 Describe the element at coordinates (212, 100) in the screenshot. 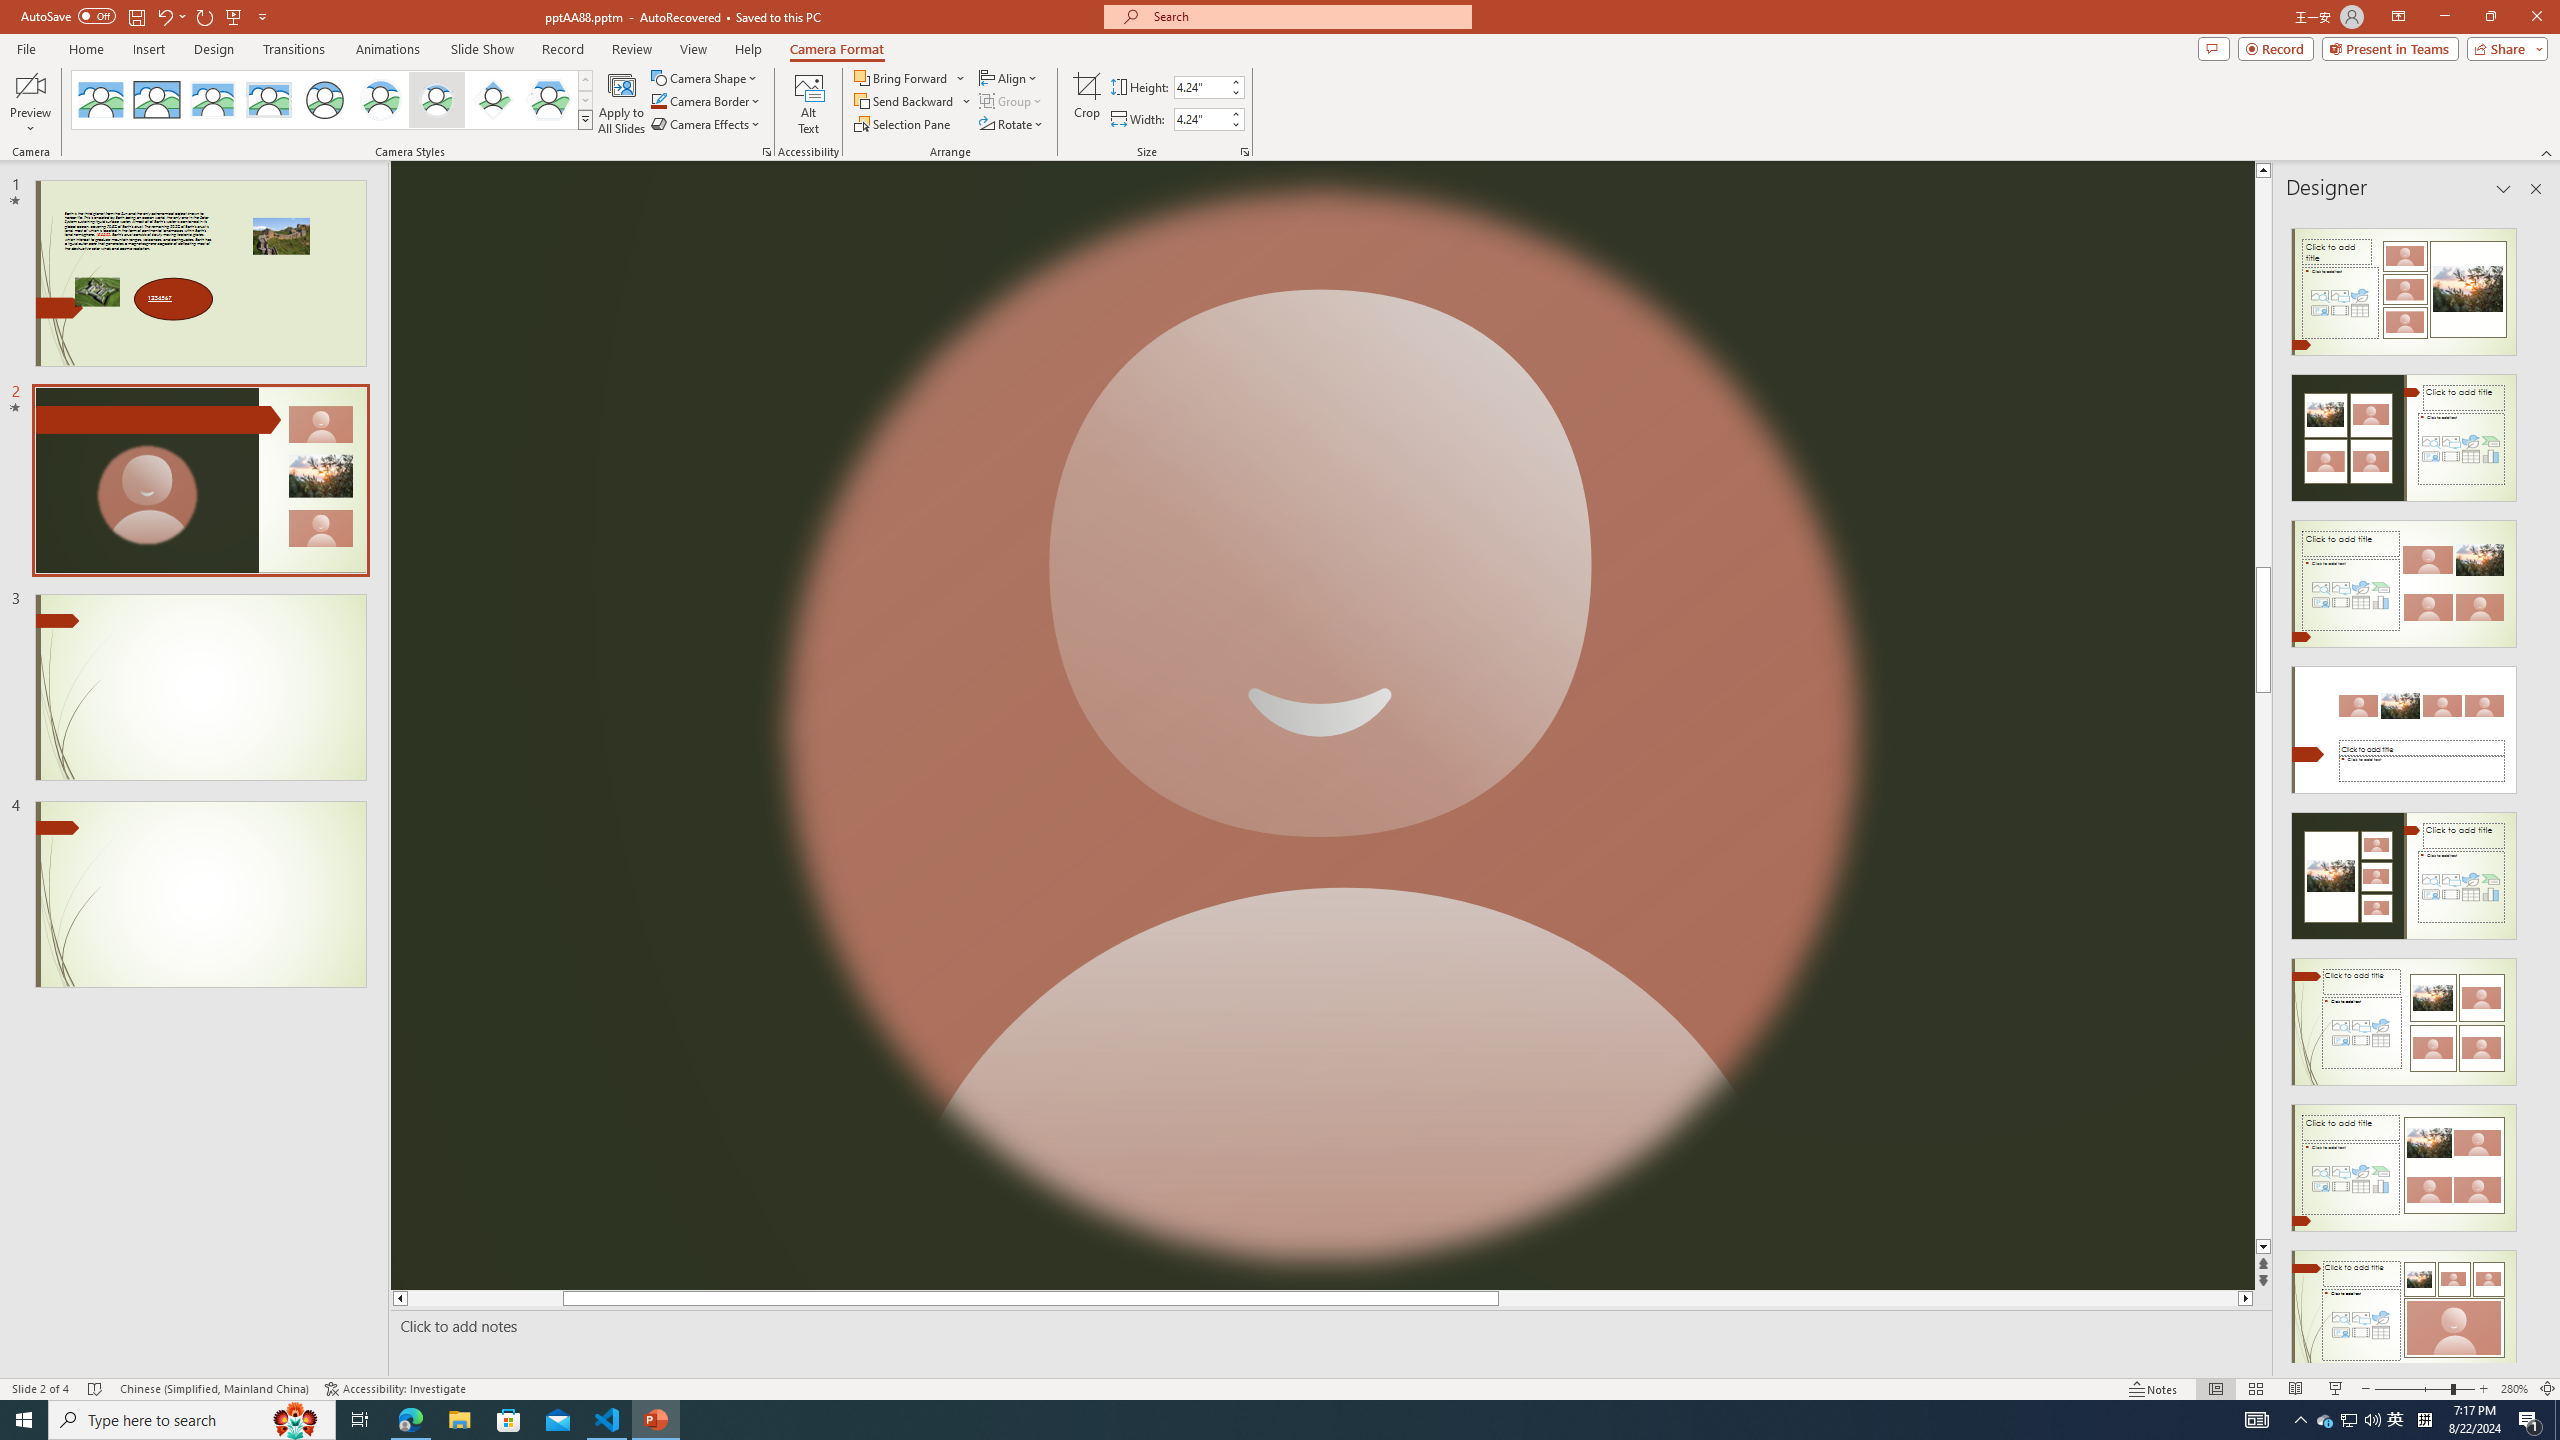

I see `Center Shadow Rectangle` at that location.